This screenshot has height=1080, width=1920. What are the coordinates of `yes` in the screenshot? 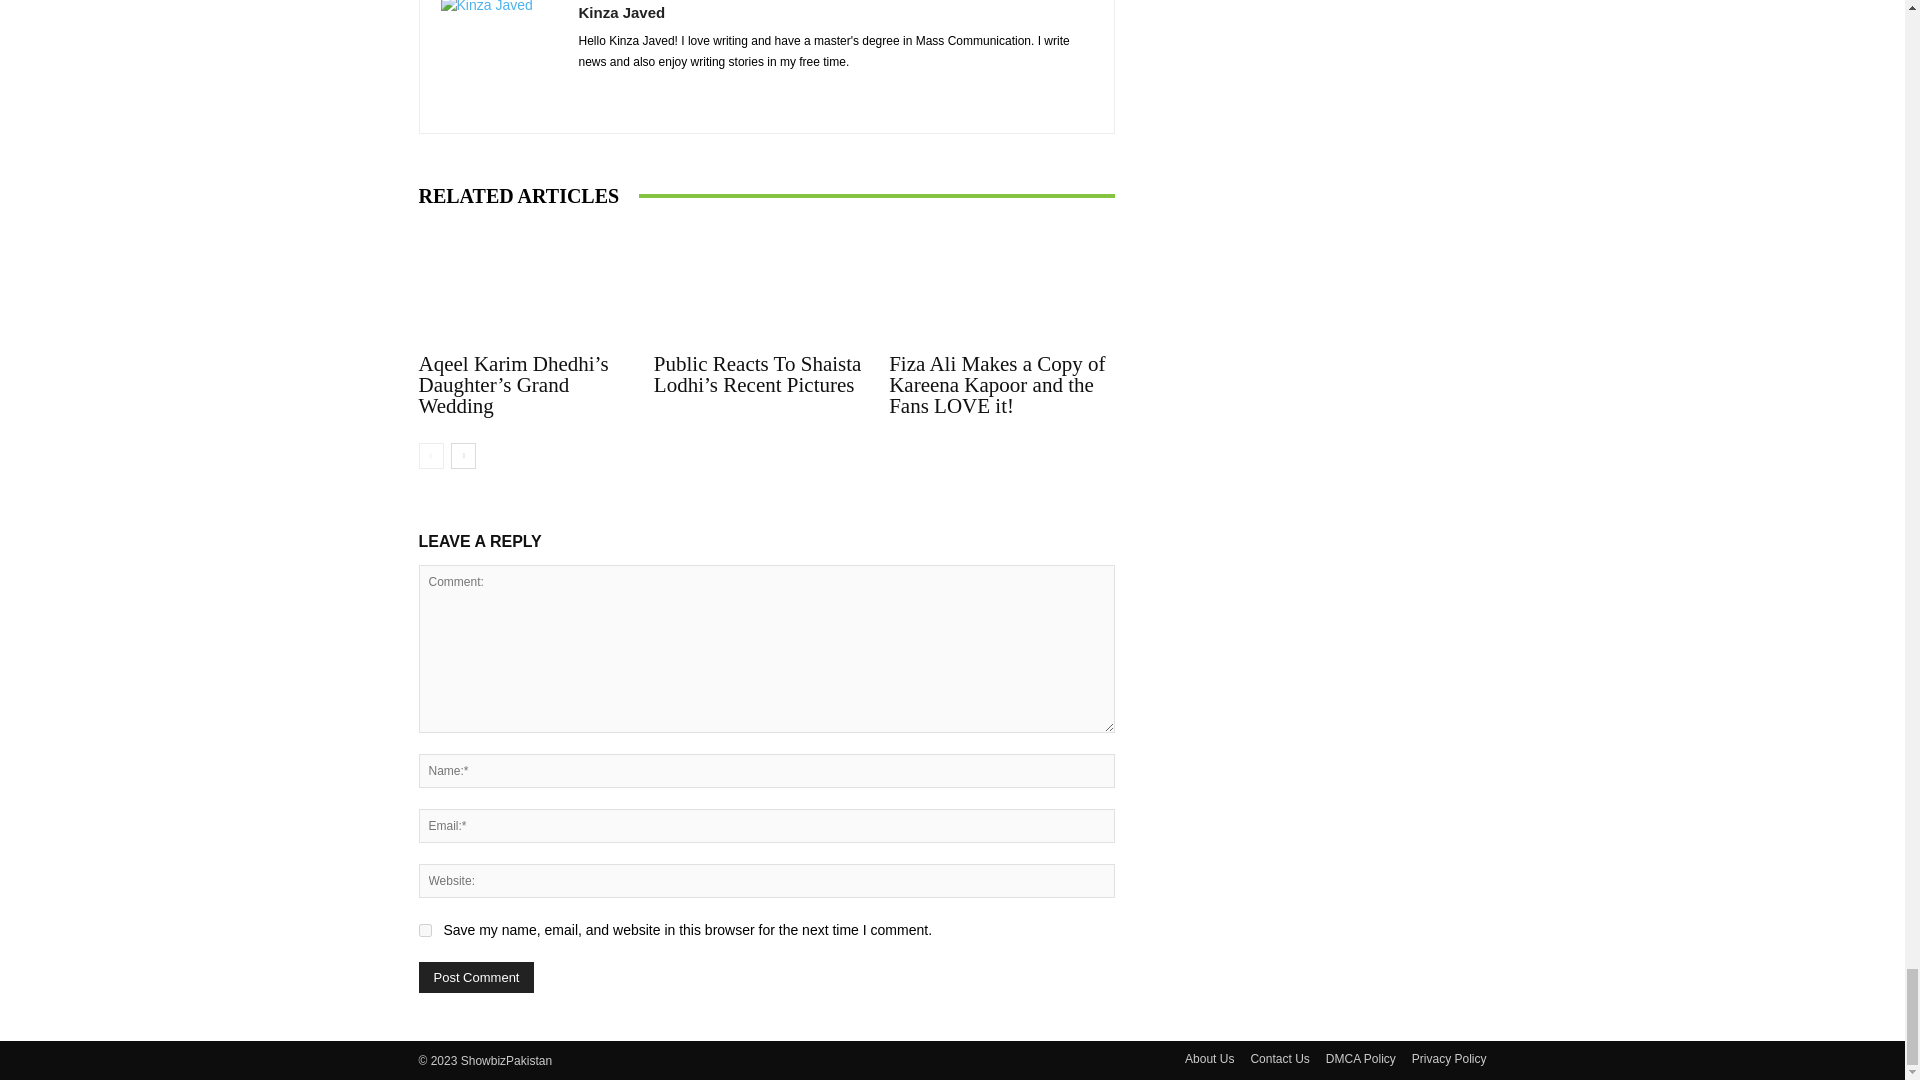 It's located at (424, 930).